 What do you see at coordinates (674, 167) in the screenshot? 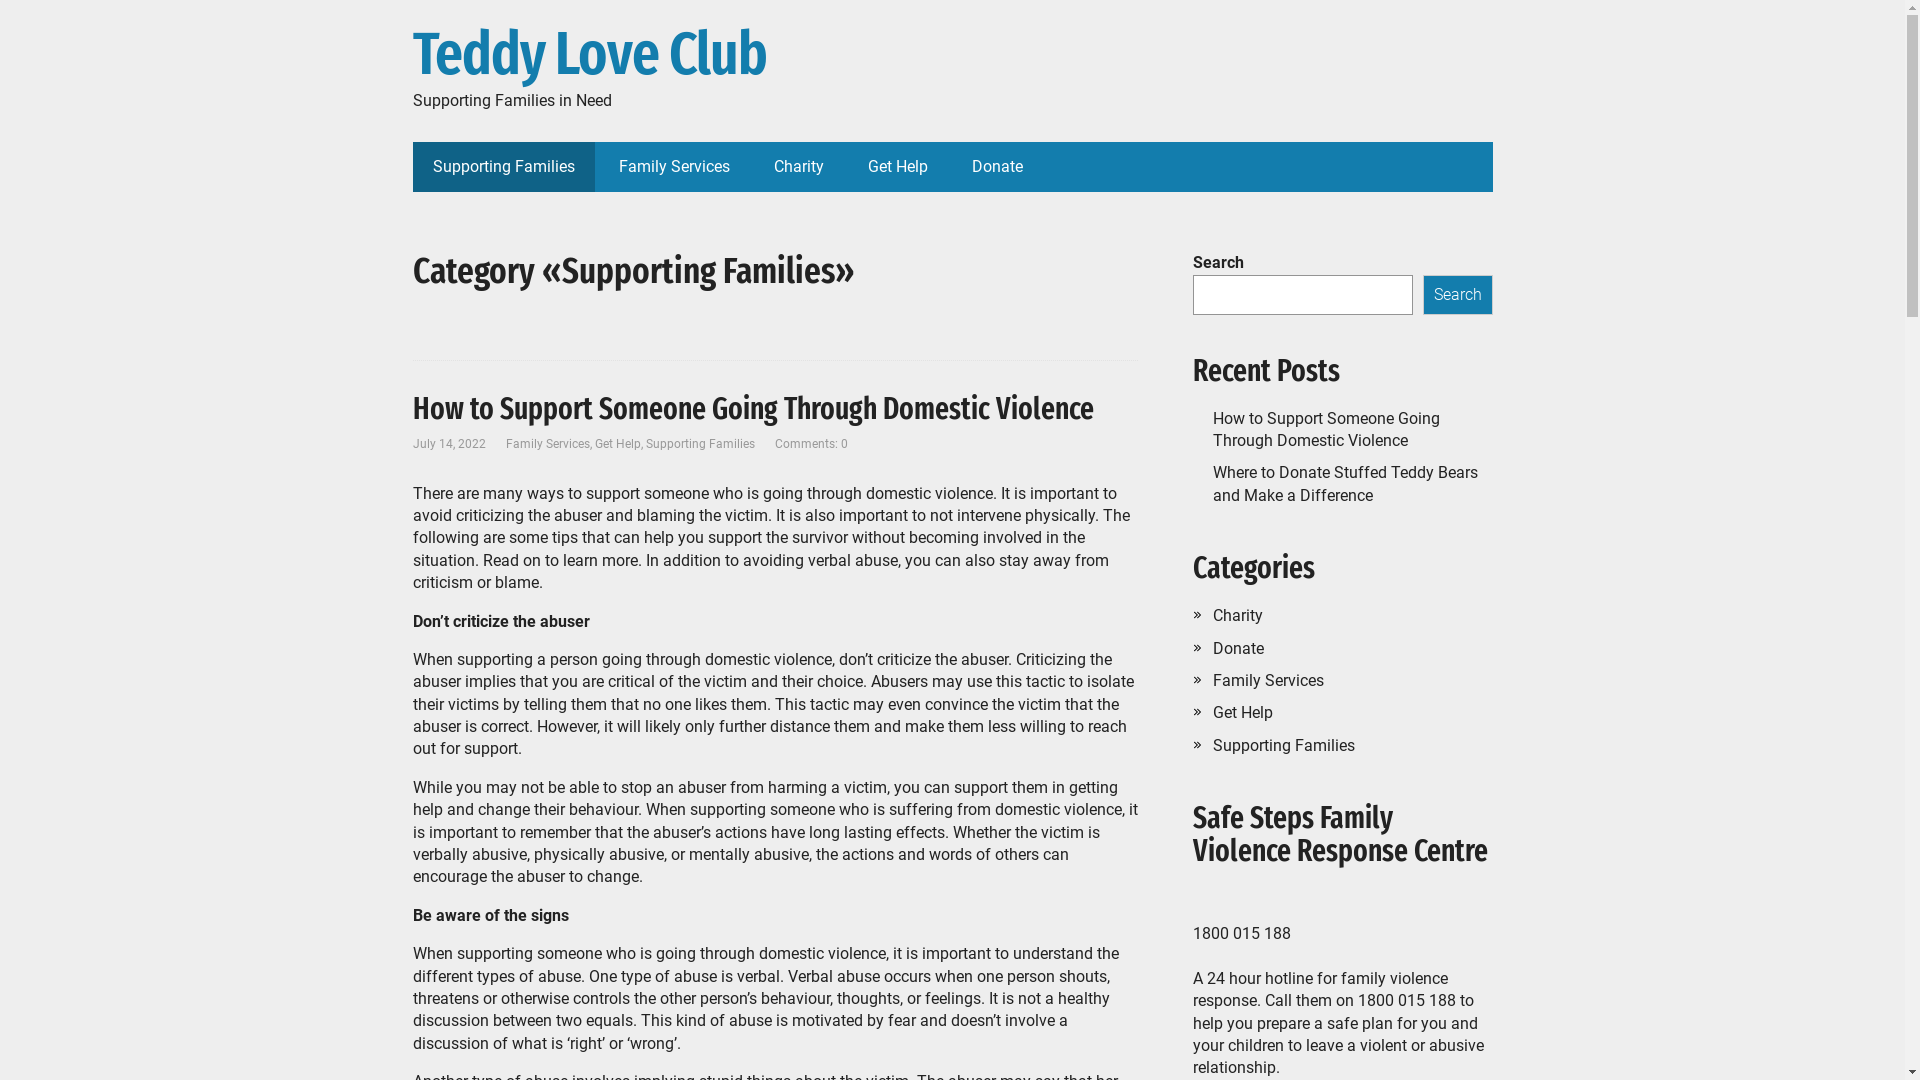
I see `Family Services` at bounding box center [674, 167].